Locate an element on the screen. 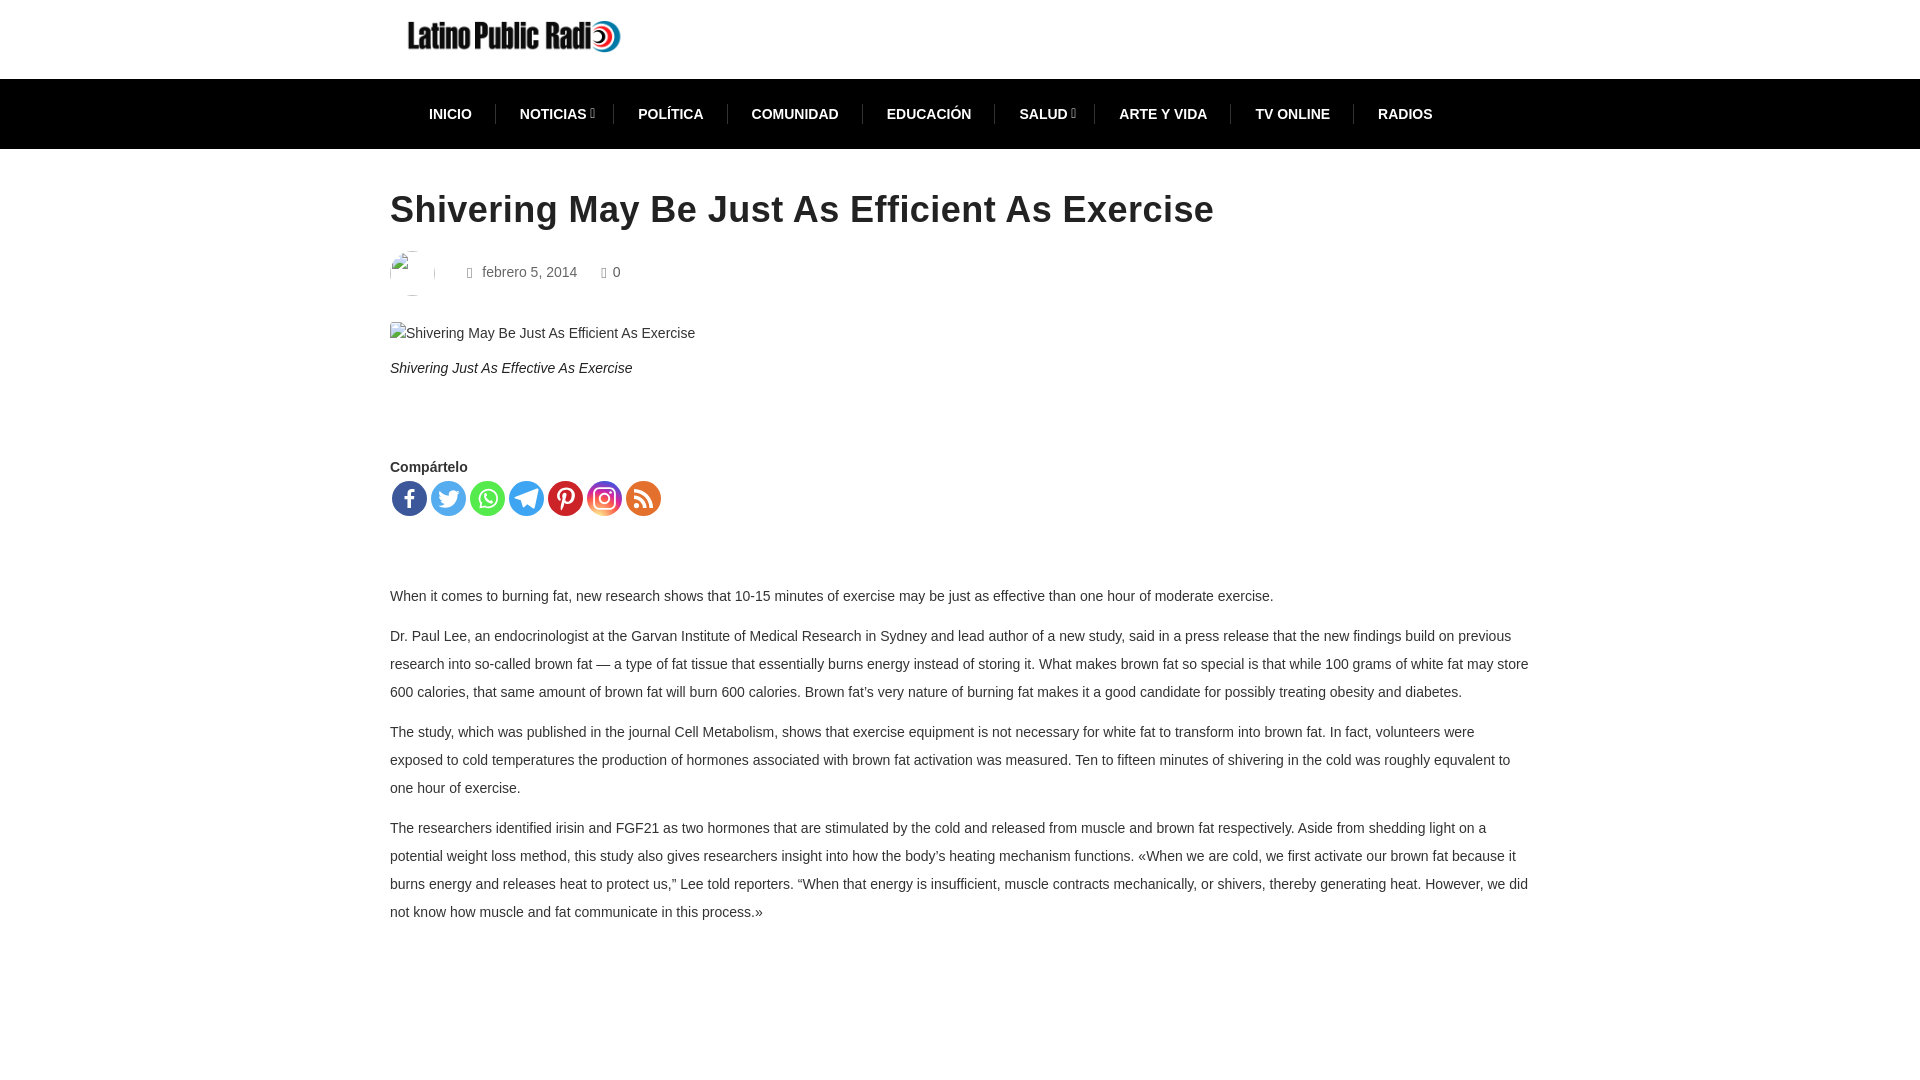  COMUNIDAD is located at coordinates (796, 114).